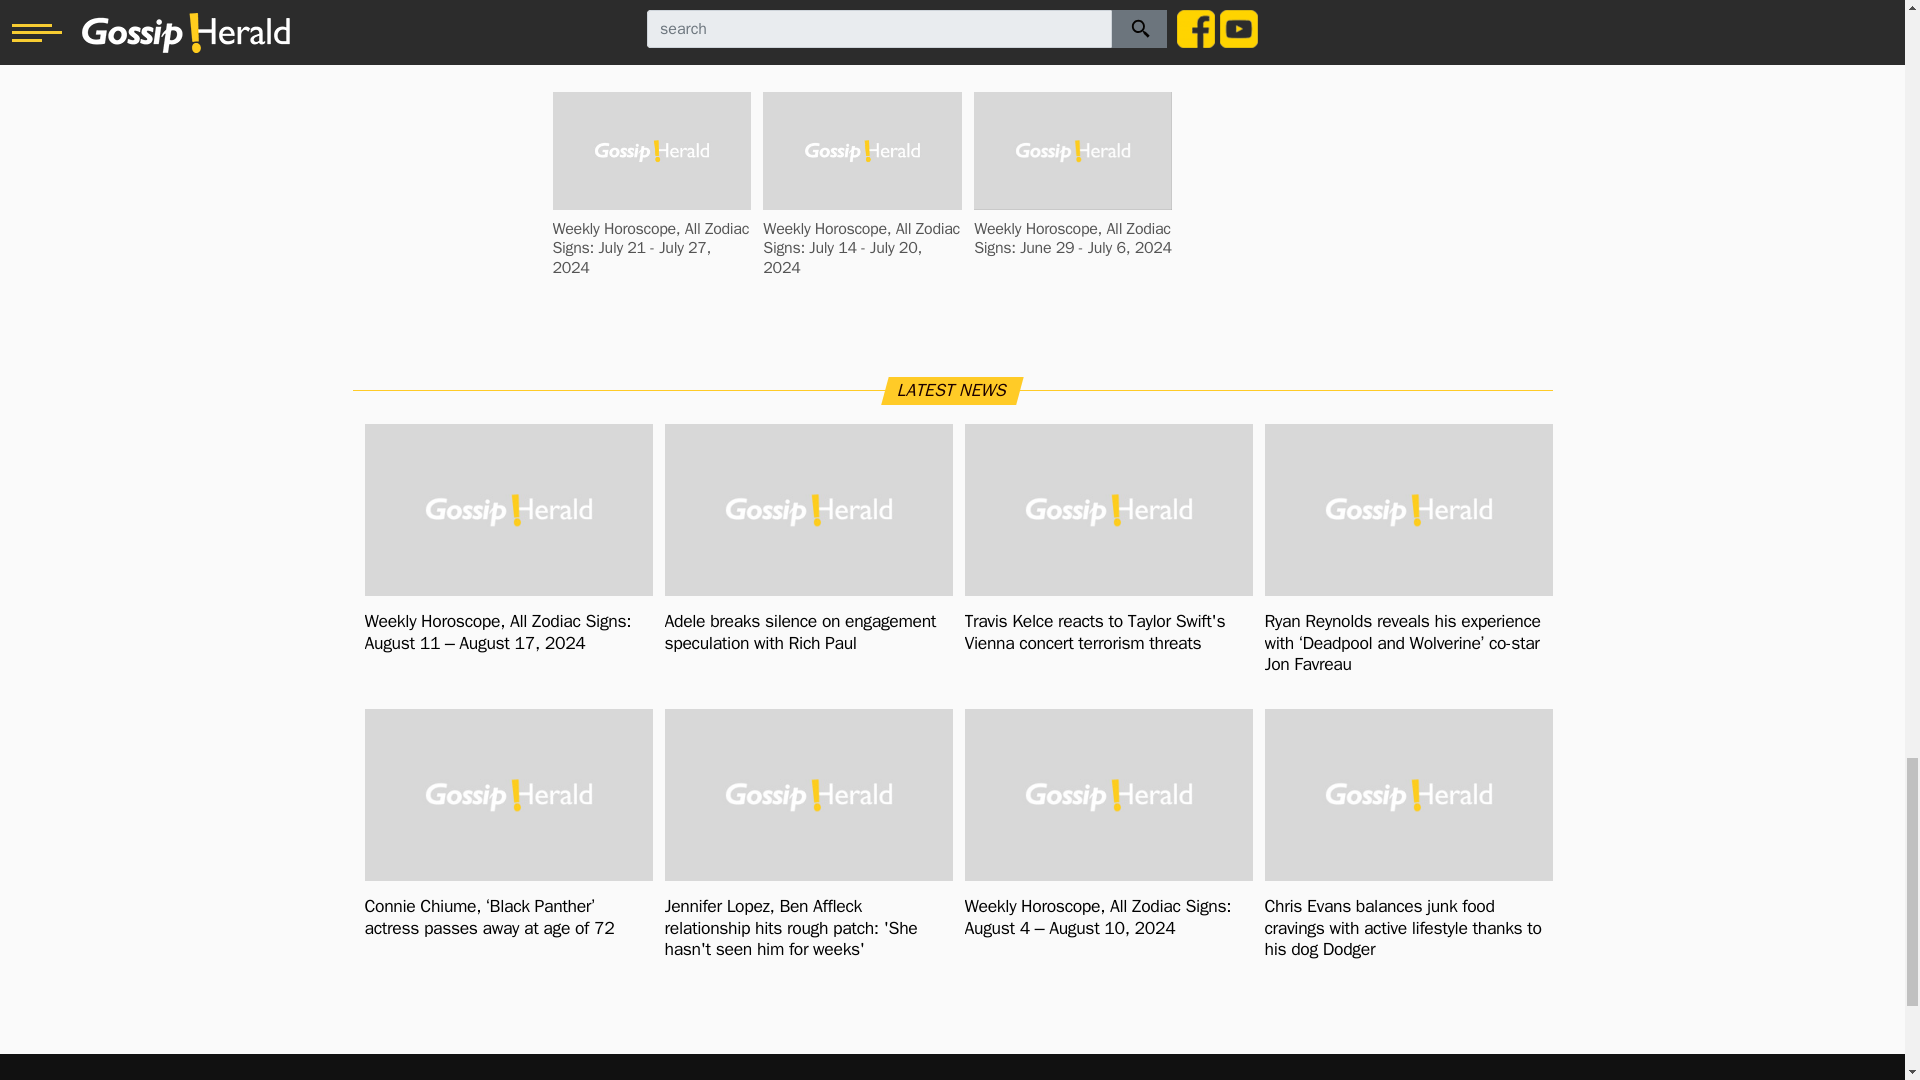 Image resolution: width=1920 pixels, height=1080 pixels. I want to click on Weekly Horoscope, All Zodiac Signs: July 28 - August 3, 2024, so click(1072, 26).